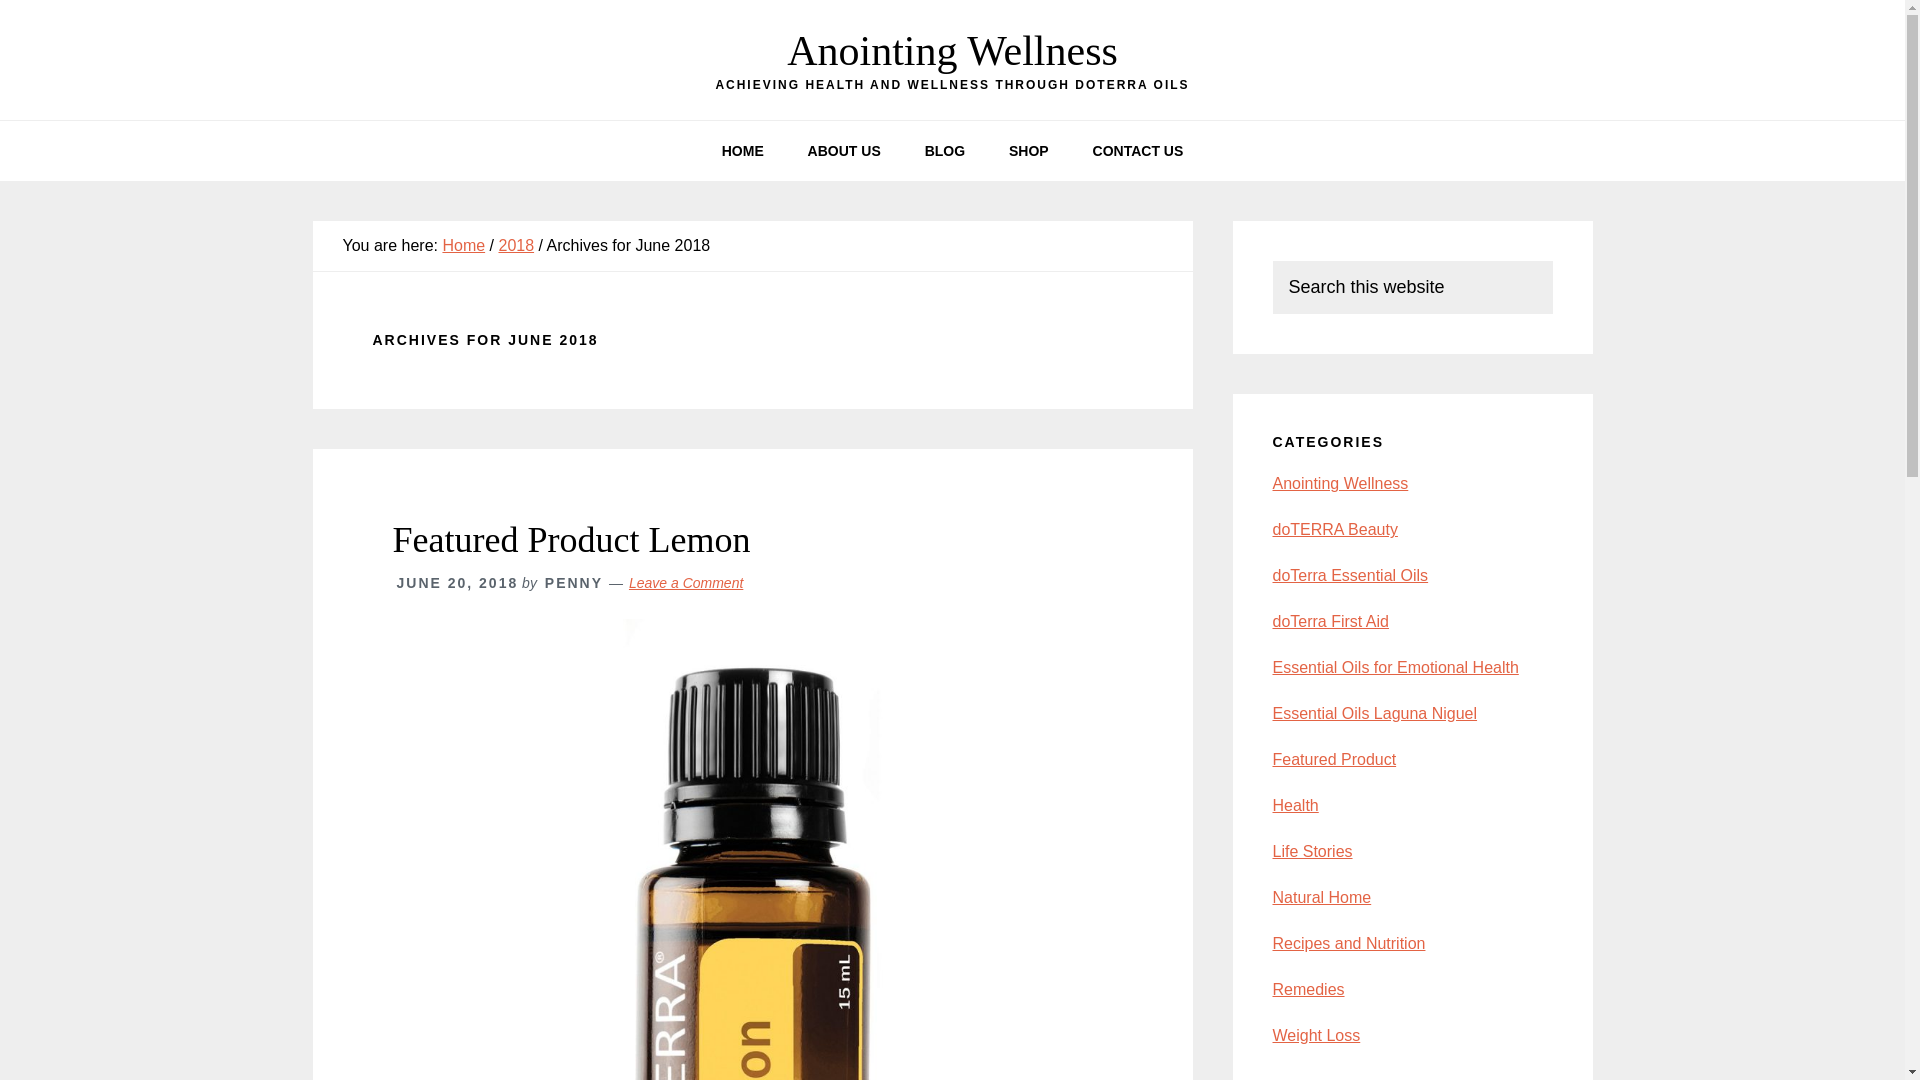 This screenshot has width=1920, height=1080. Describe the element at coordinates (1315, 1036) in the screenshot. I see `Weight Loss` at that location.